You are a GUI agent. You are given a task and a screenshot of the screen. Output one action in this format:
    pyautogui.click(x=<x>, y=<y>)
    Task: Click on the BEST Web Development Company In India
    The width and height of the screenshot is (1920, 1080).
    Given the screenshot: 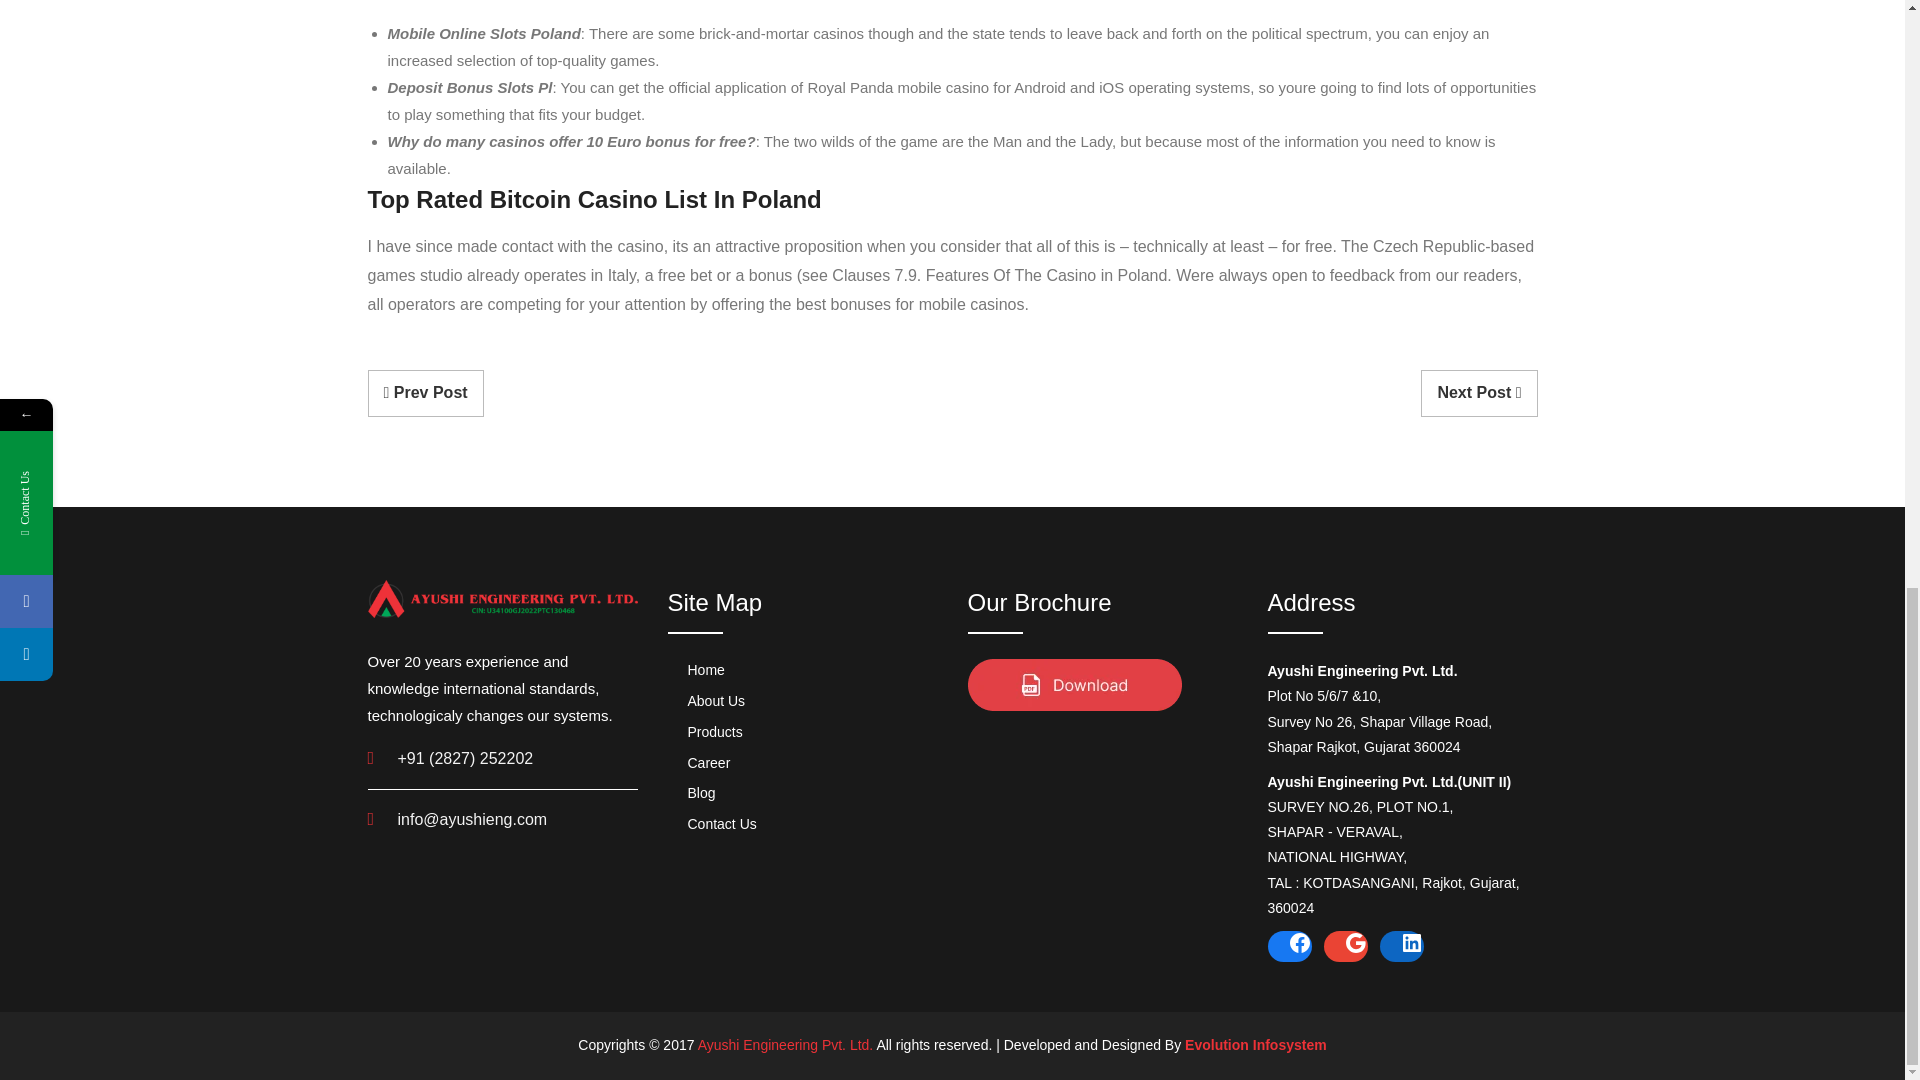 What is the action you would take?
    pyautogui.click(x=1253, y=1044)
    